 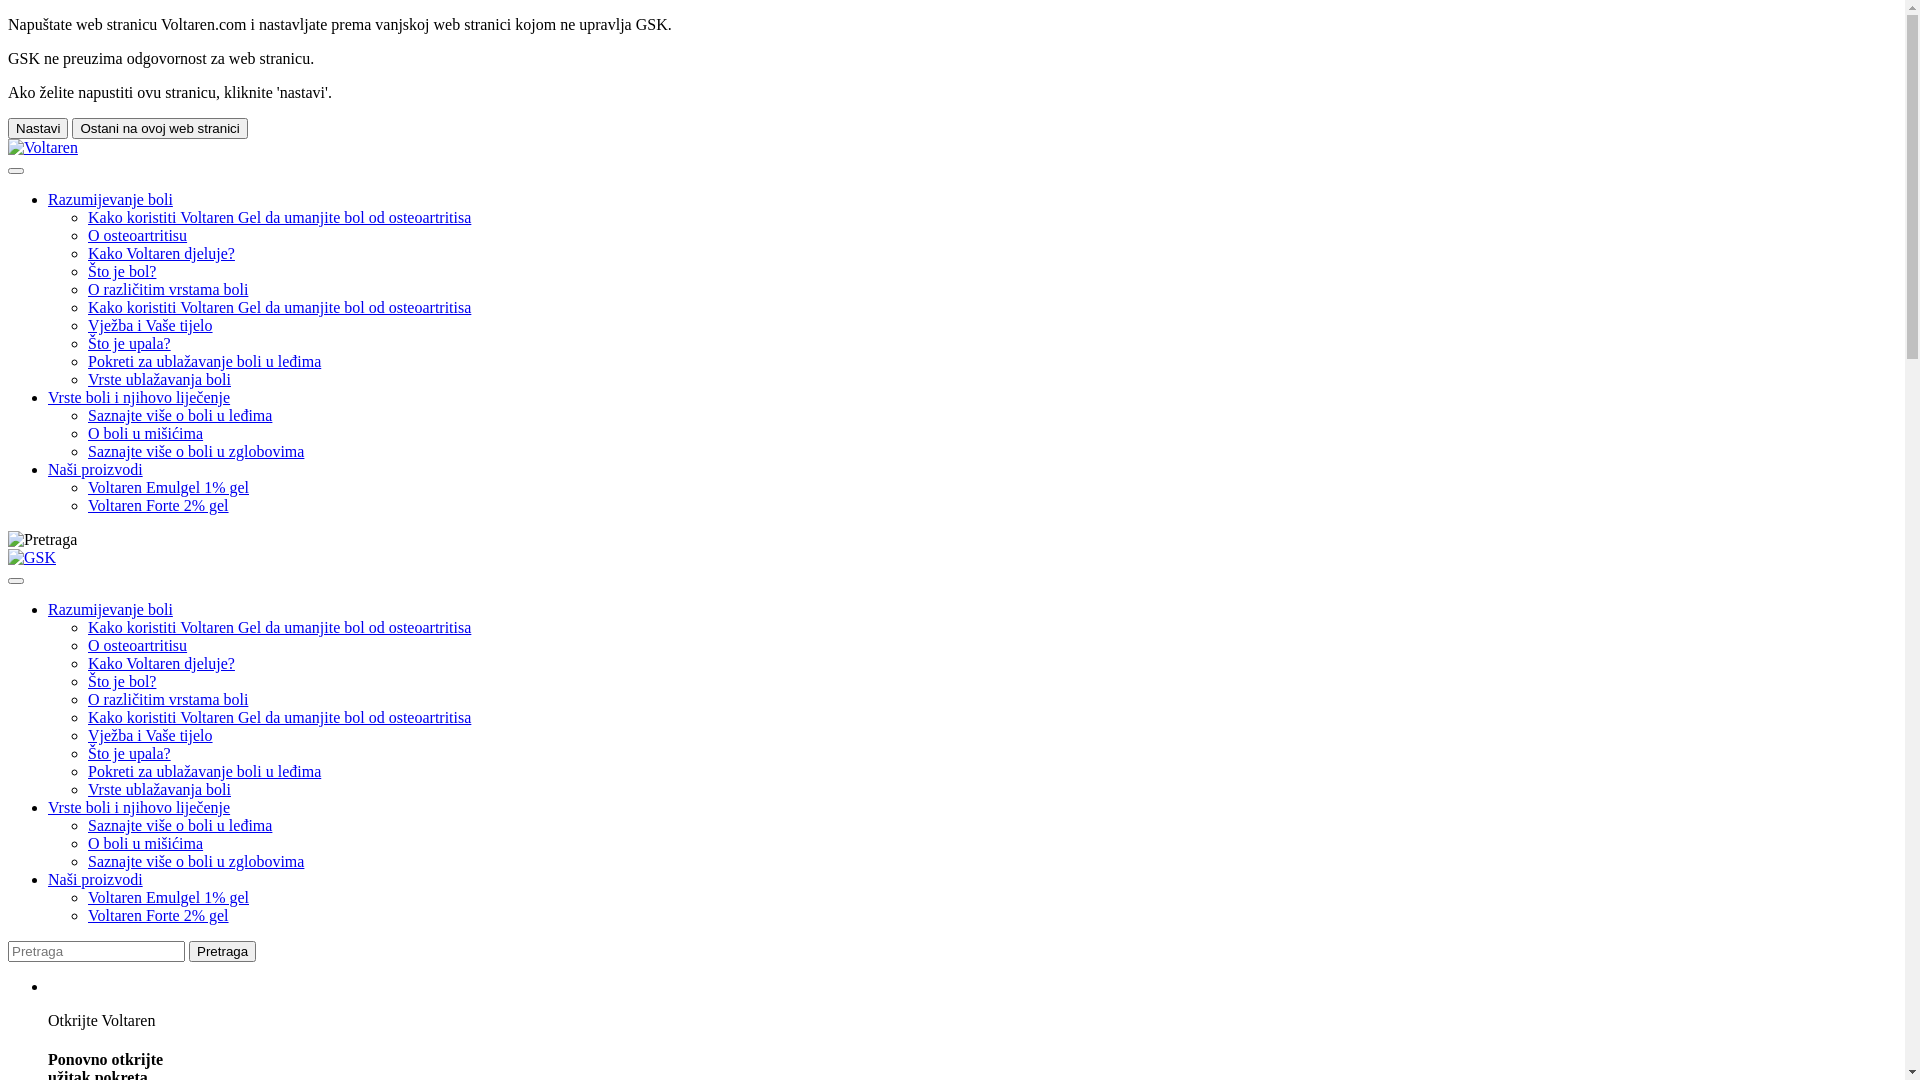 What do you see at coordinates (43, 148) in the screenshot?
I see `Voltaren` at bounding box center [43, 148].